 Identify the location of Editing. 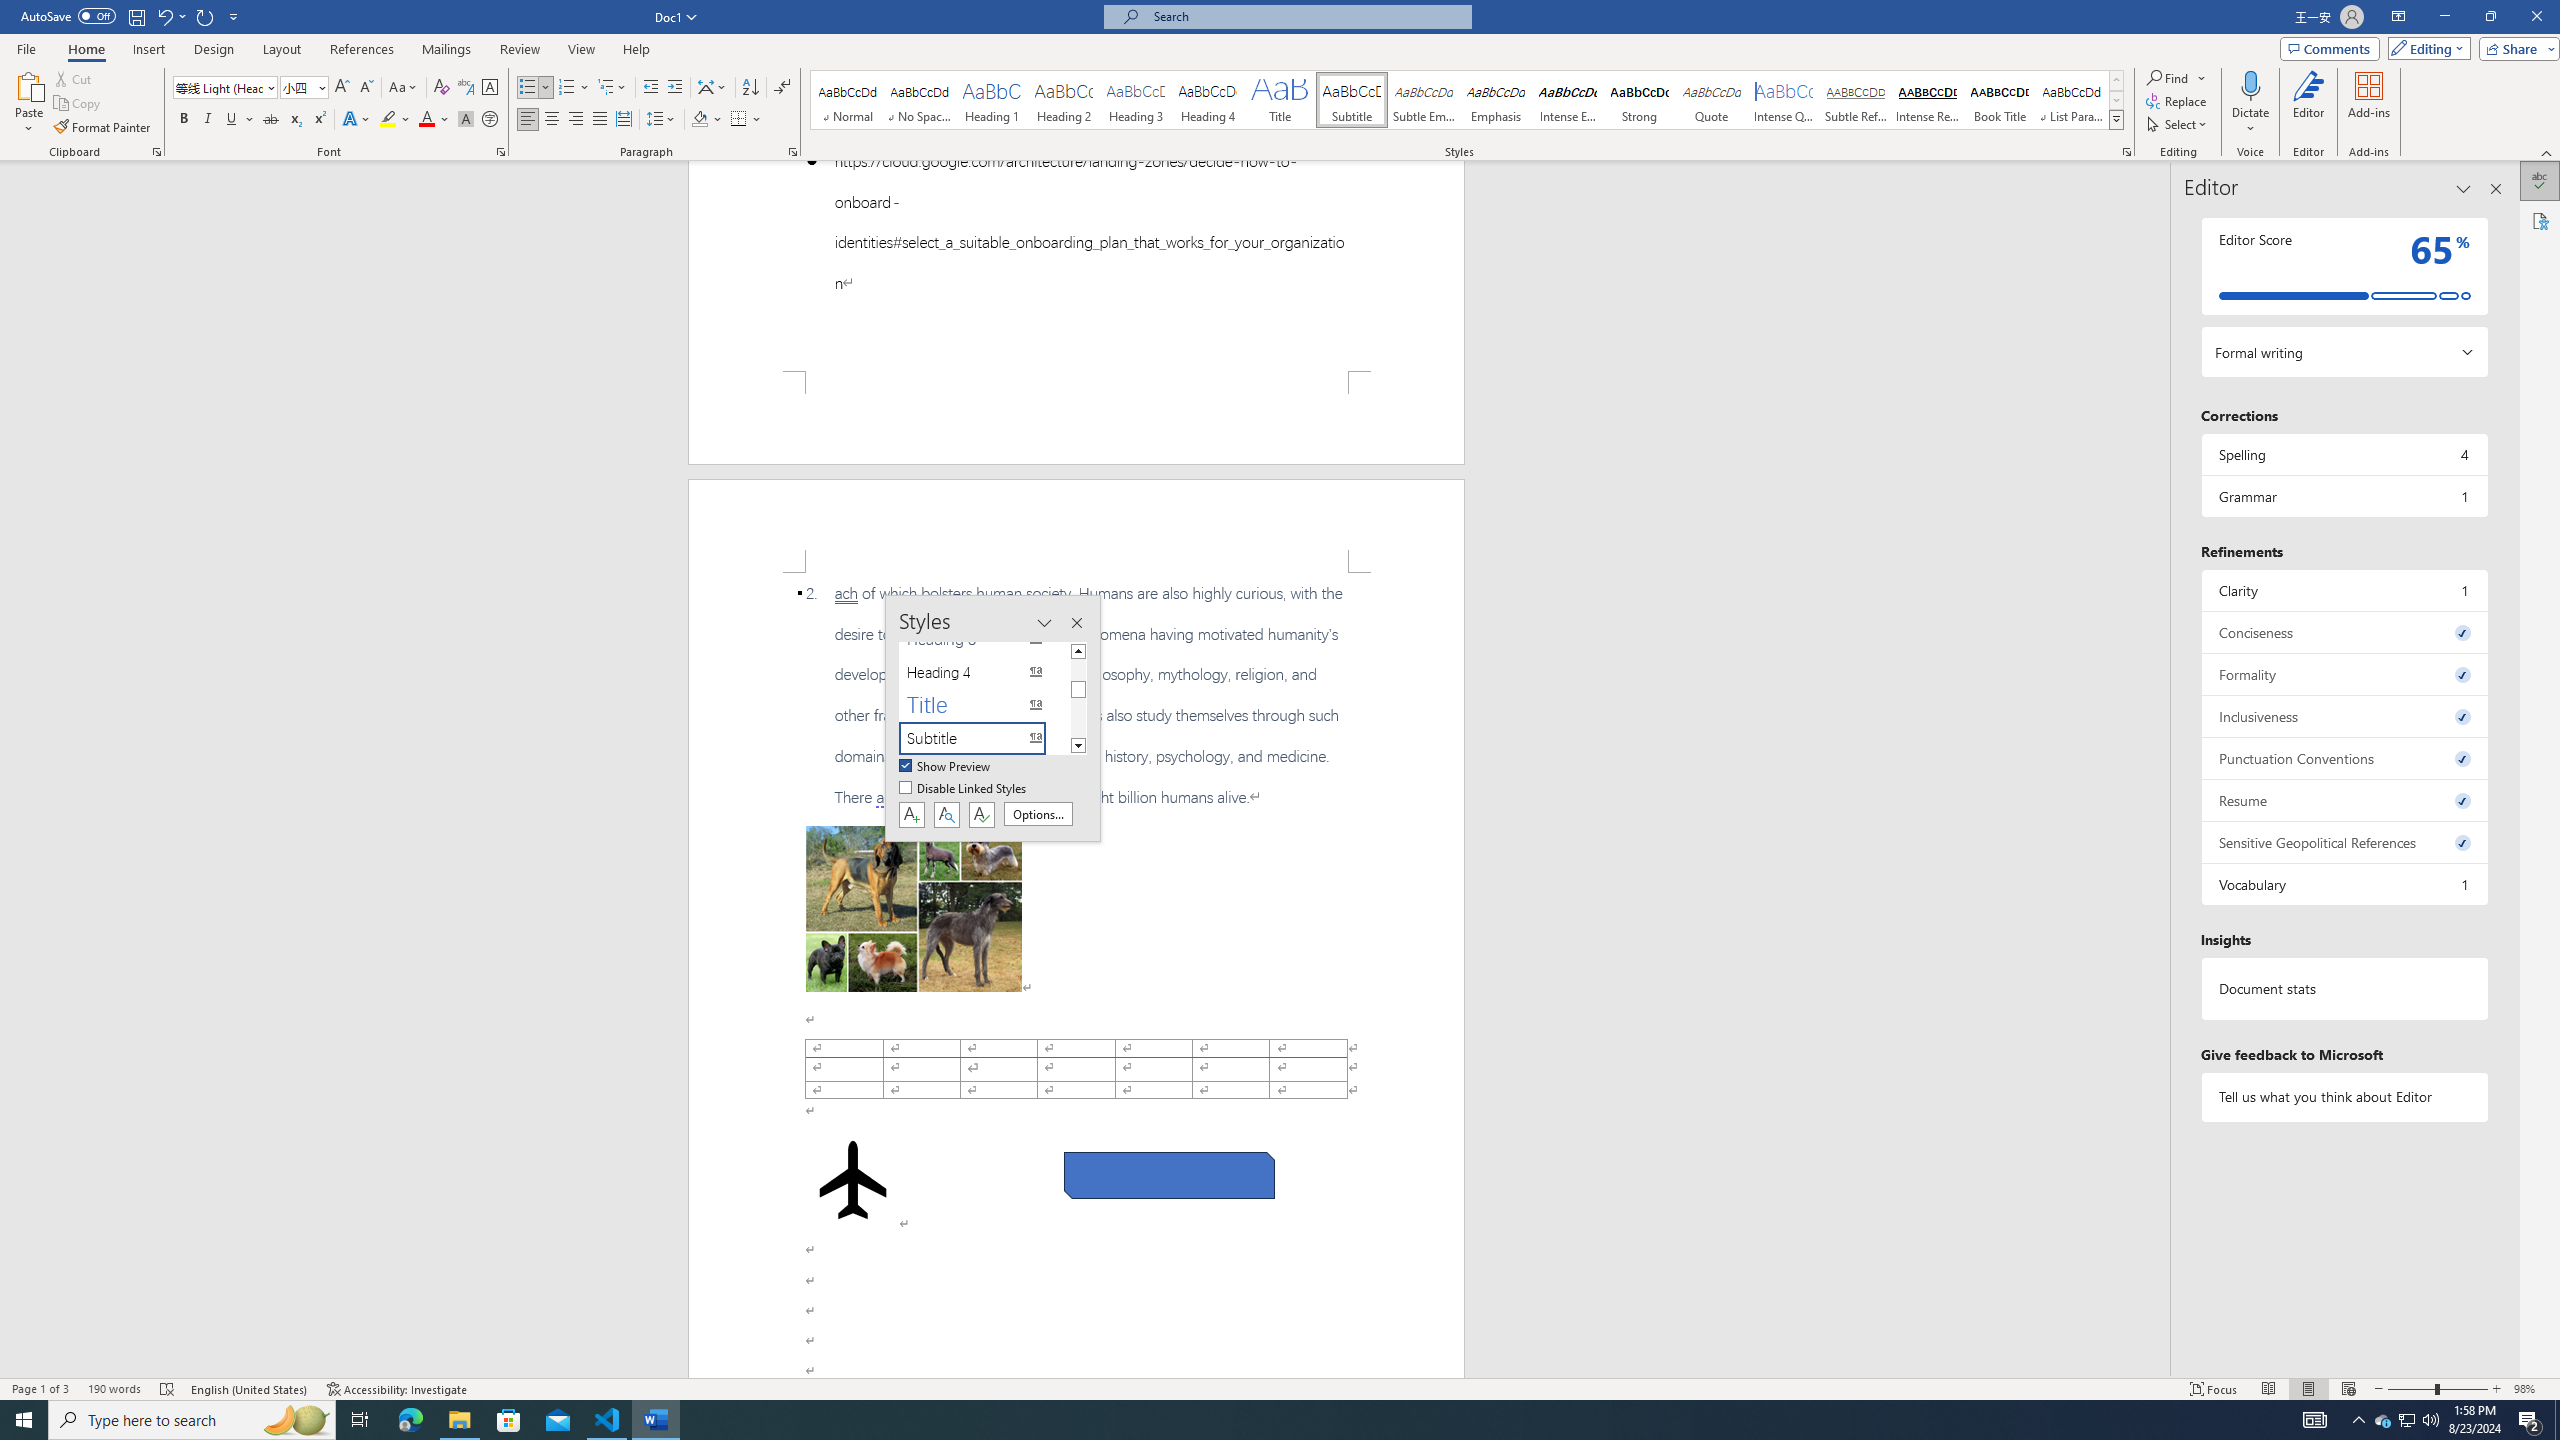
(2425, 48).